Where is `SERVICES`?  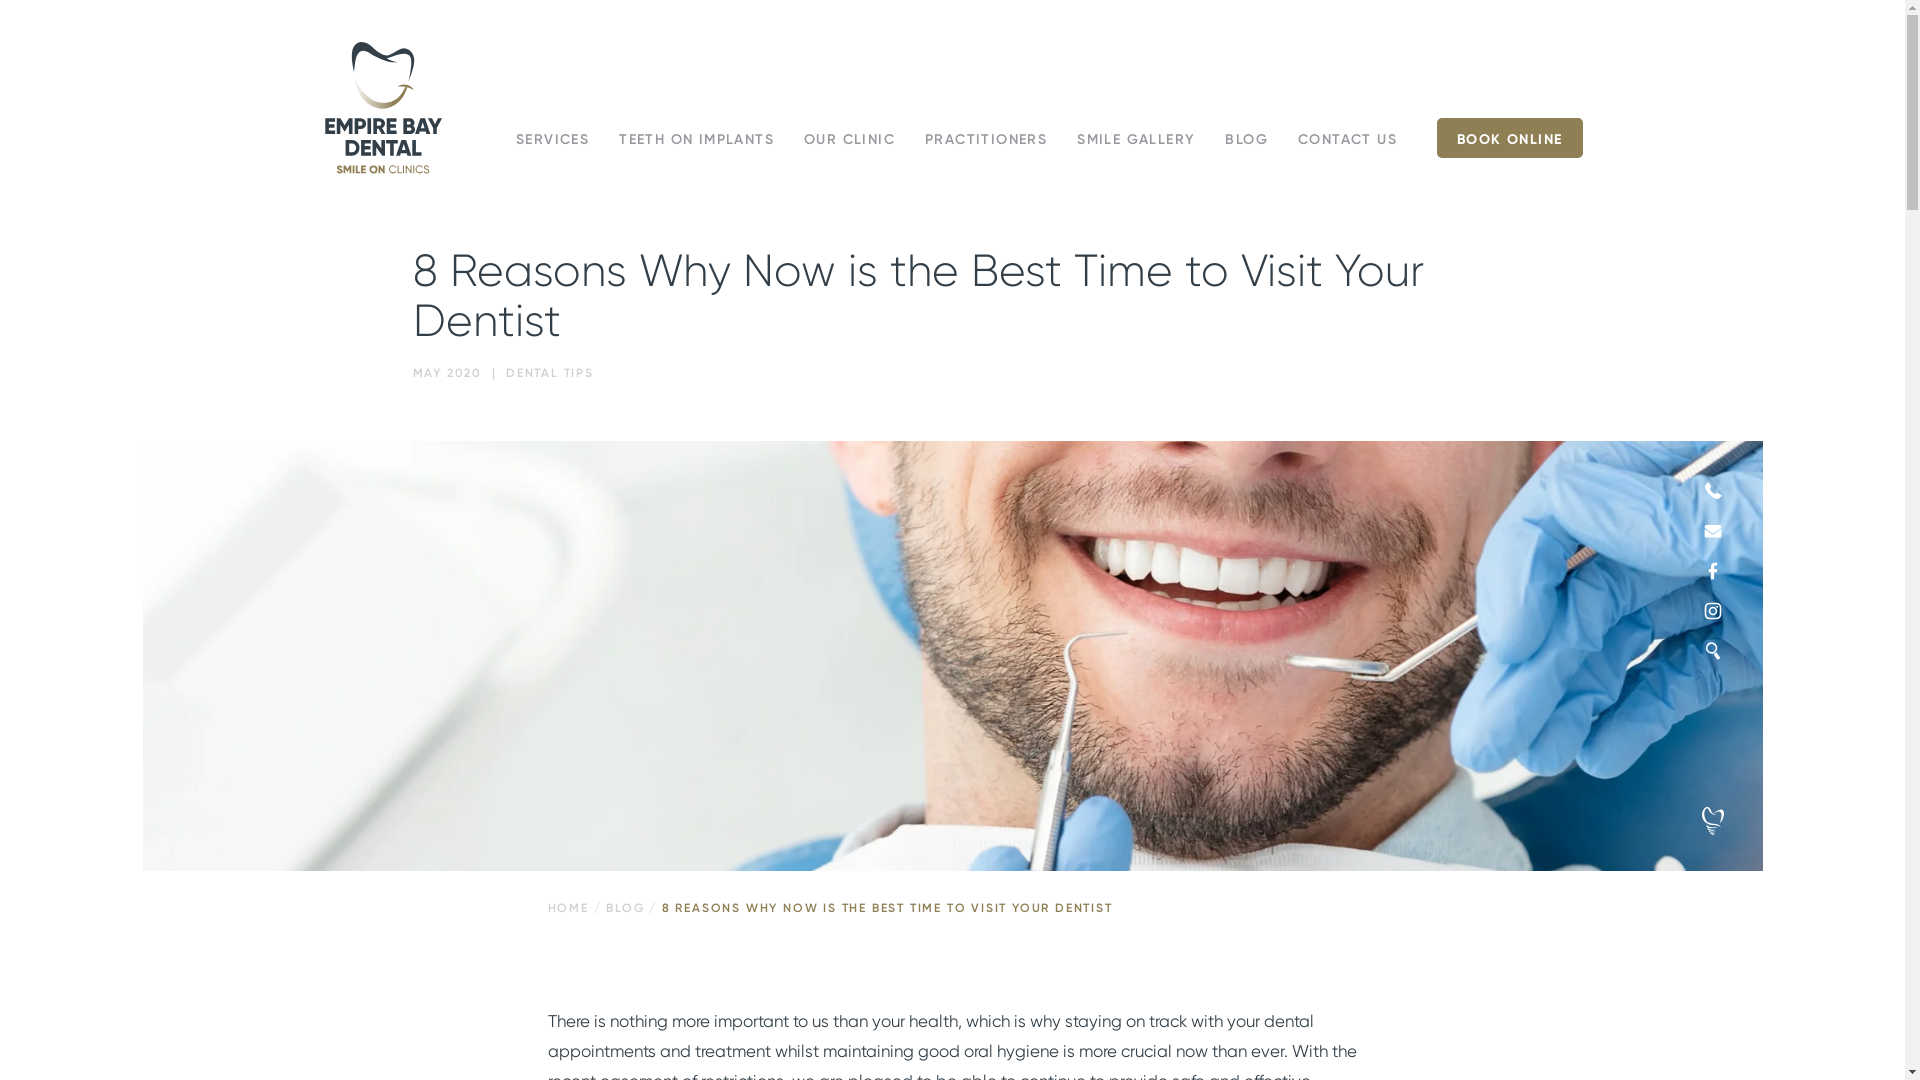 SERVICES is located at coordinates (552, 140).